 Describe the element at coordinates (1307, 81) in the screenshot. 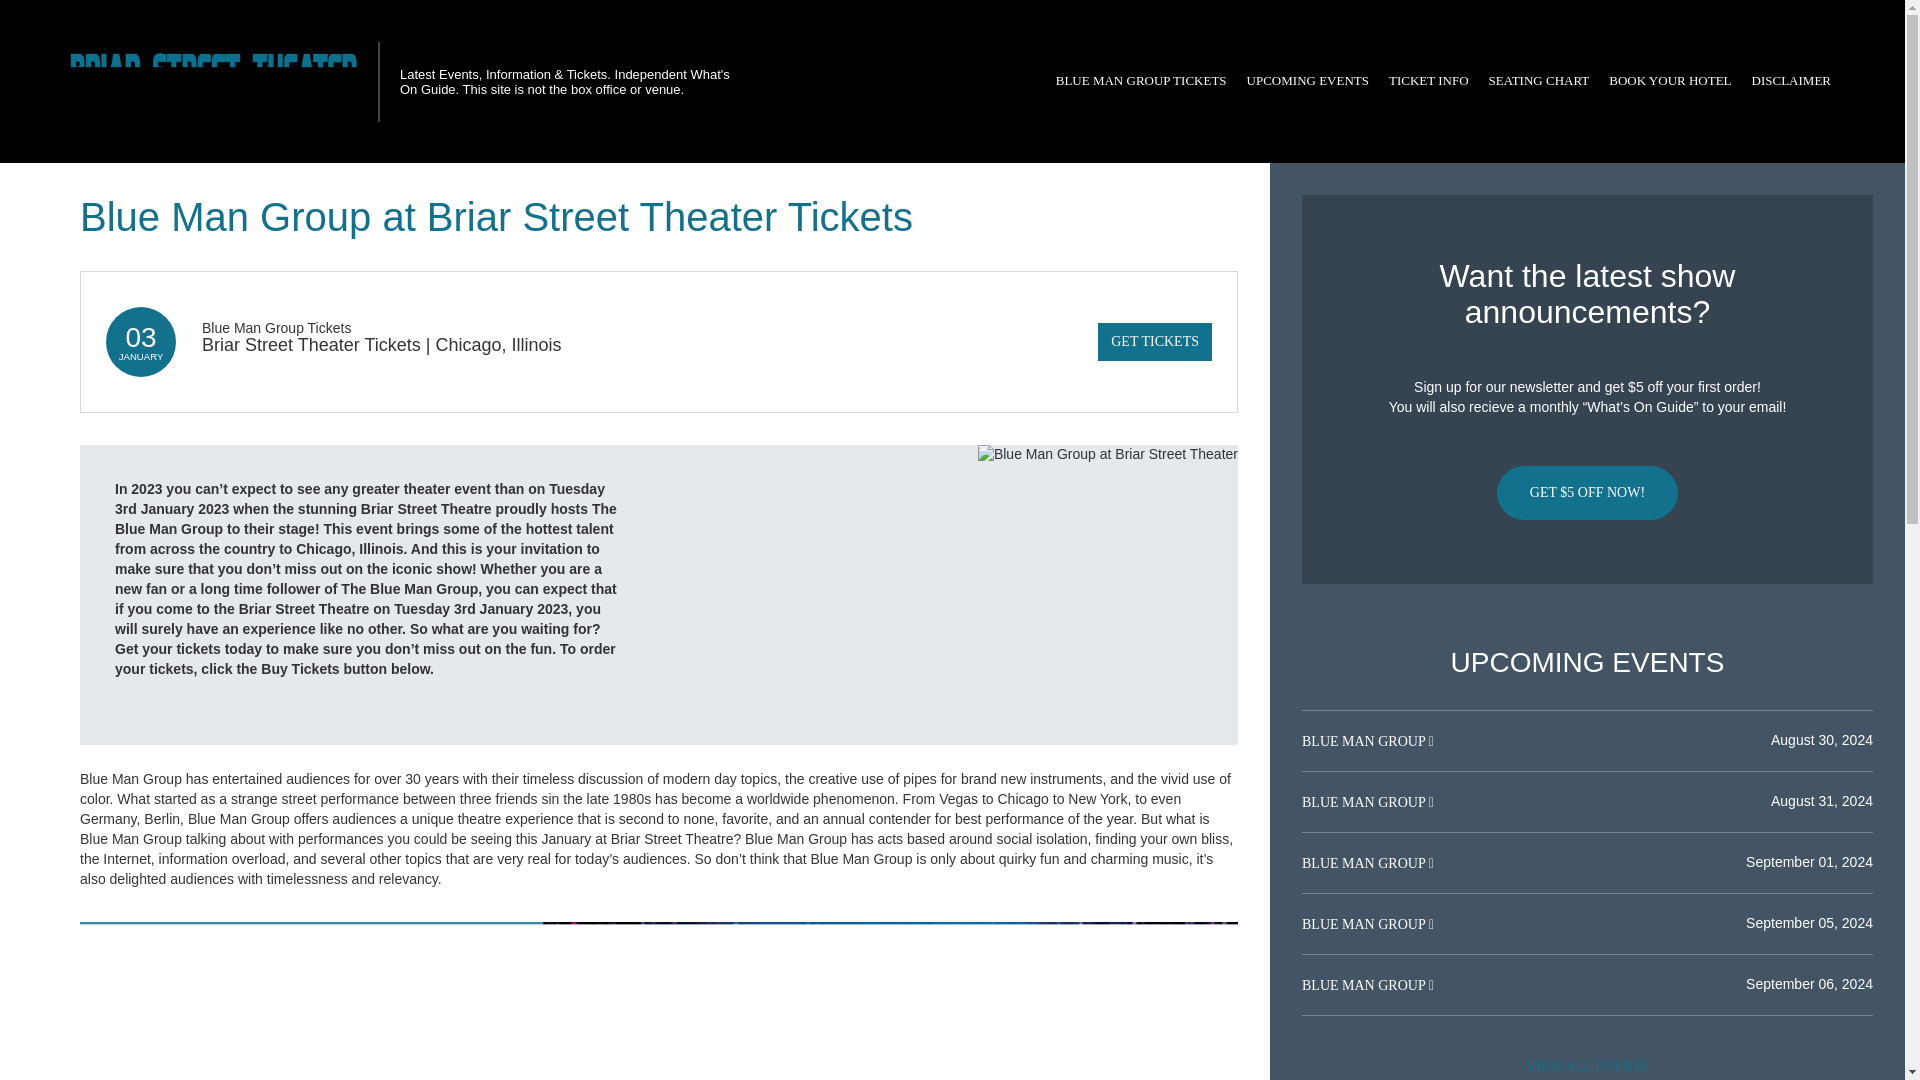

I see `UPCOMING EVENTS` at that location.